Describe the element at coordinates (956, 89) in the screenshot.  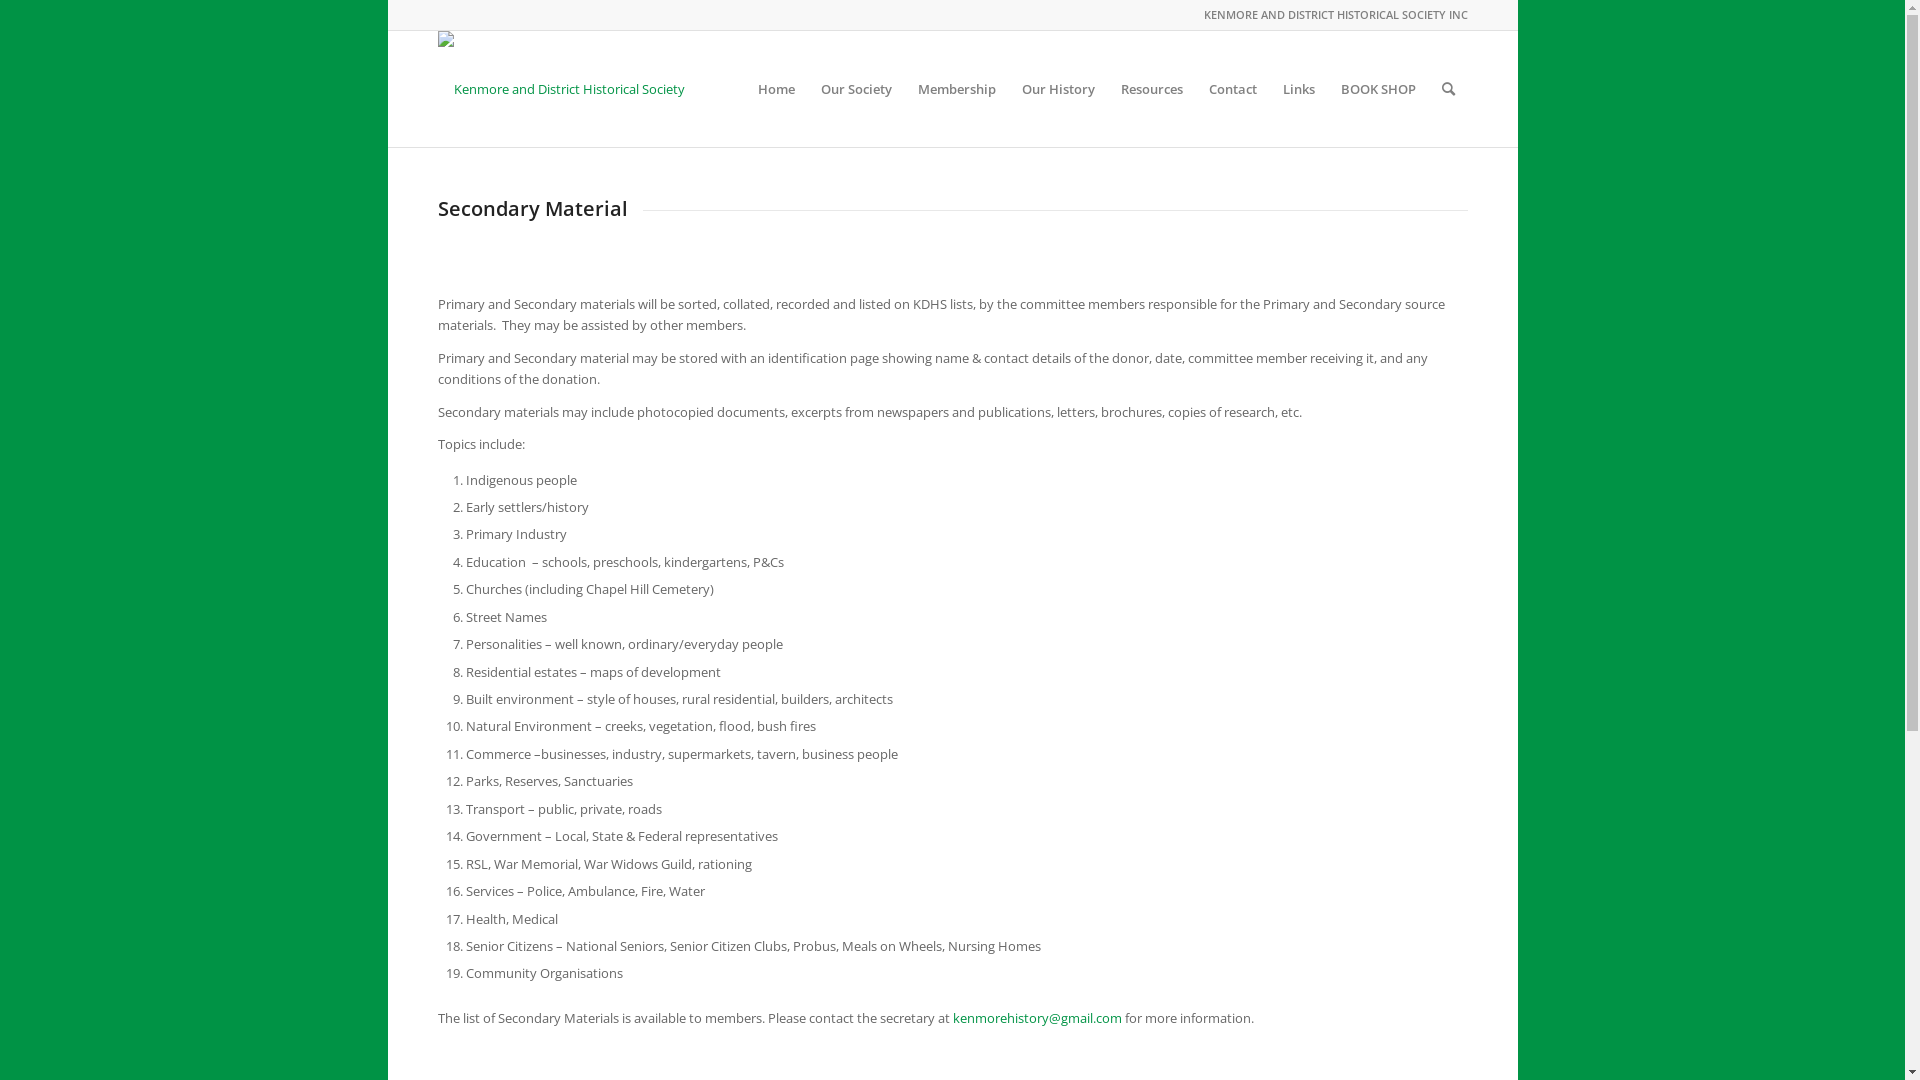
I see `Membership` at that location.